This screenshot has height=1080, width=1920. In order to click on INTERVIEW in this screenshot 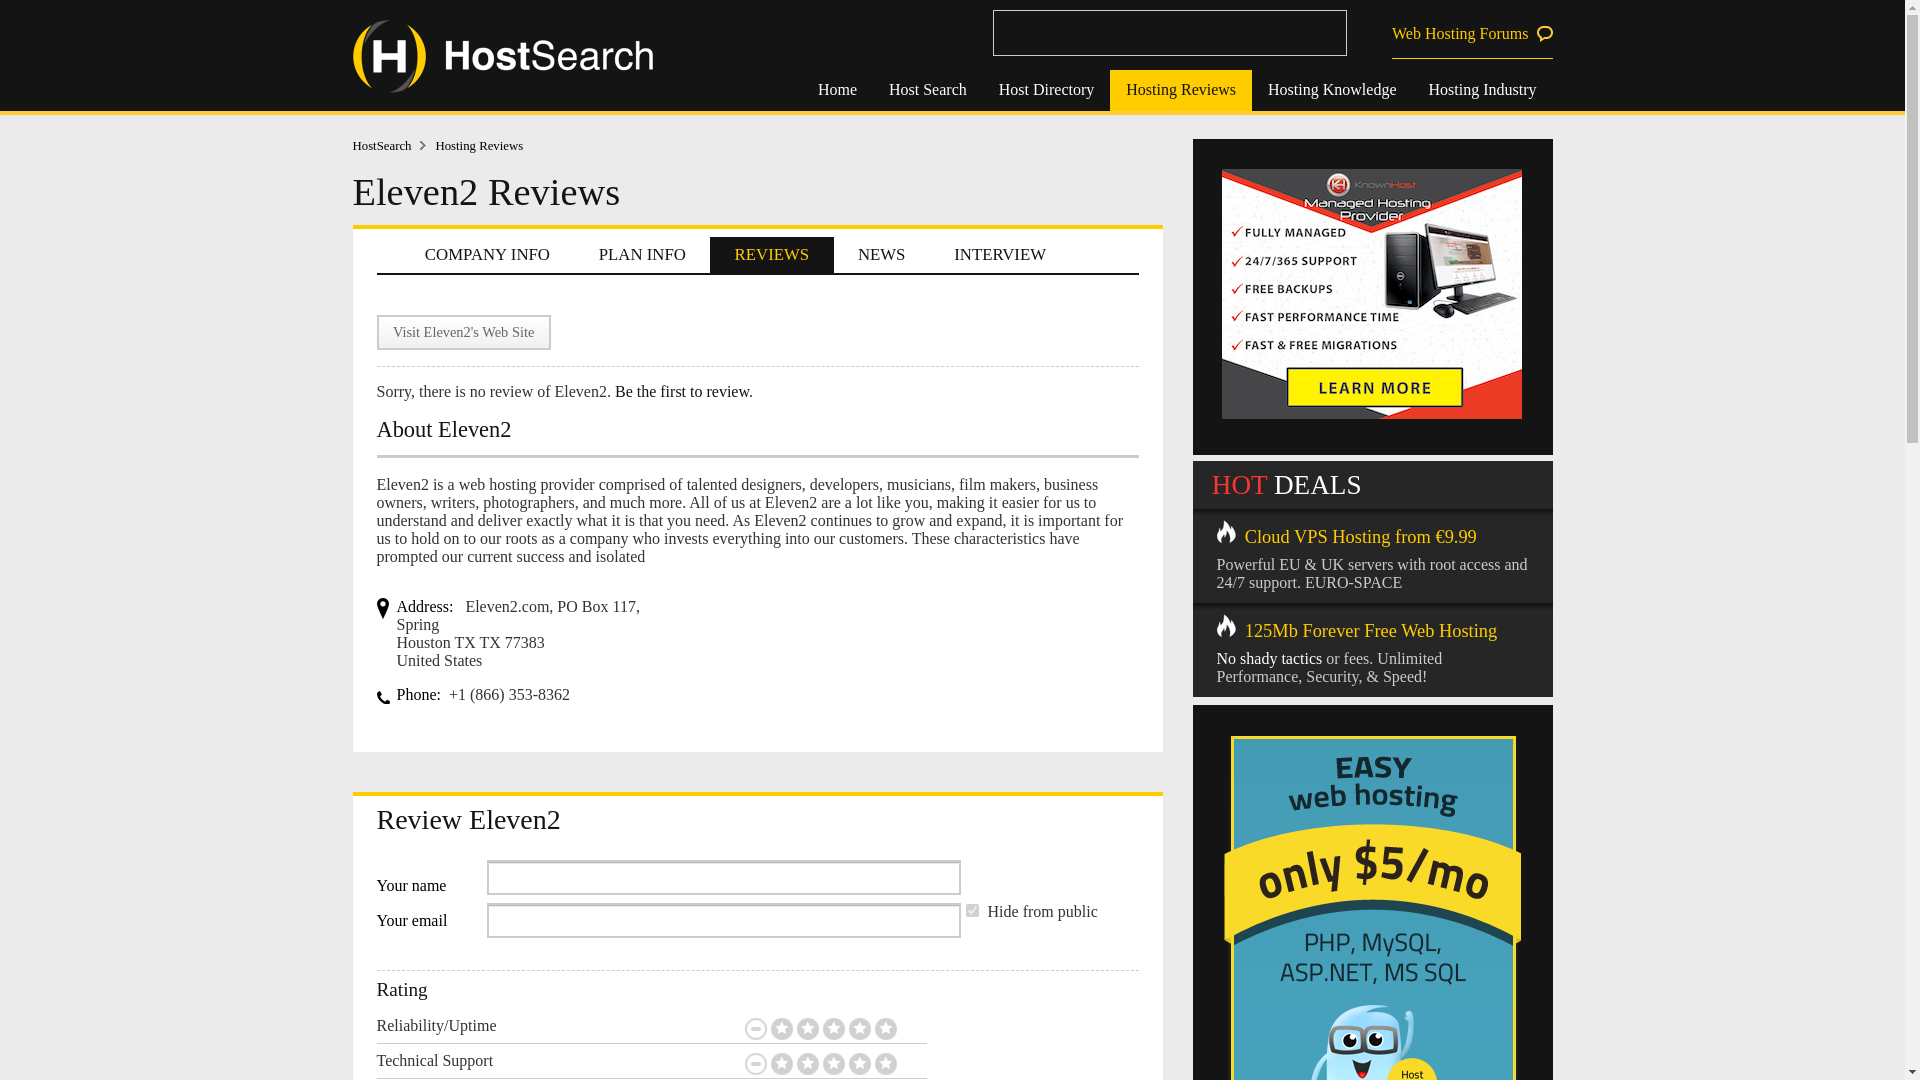, I will do `click(1000, 255)`.